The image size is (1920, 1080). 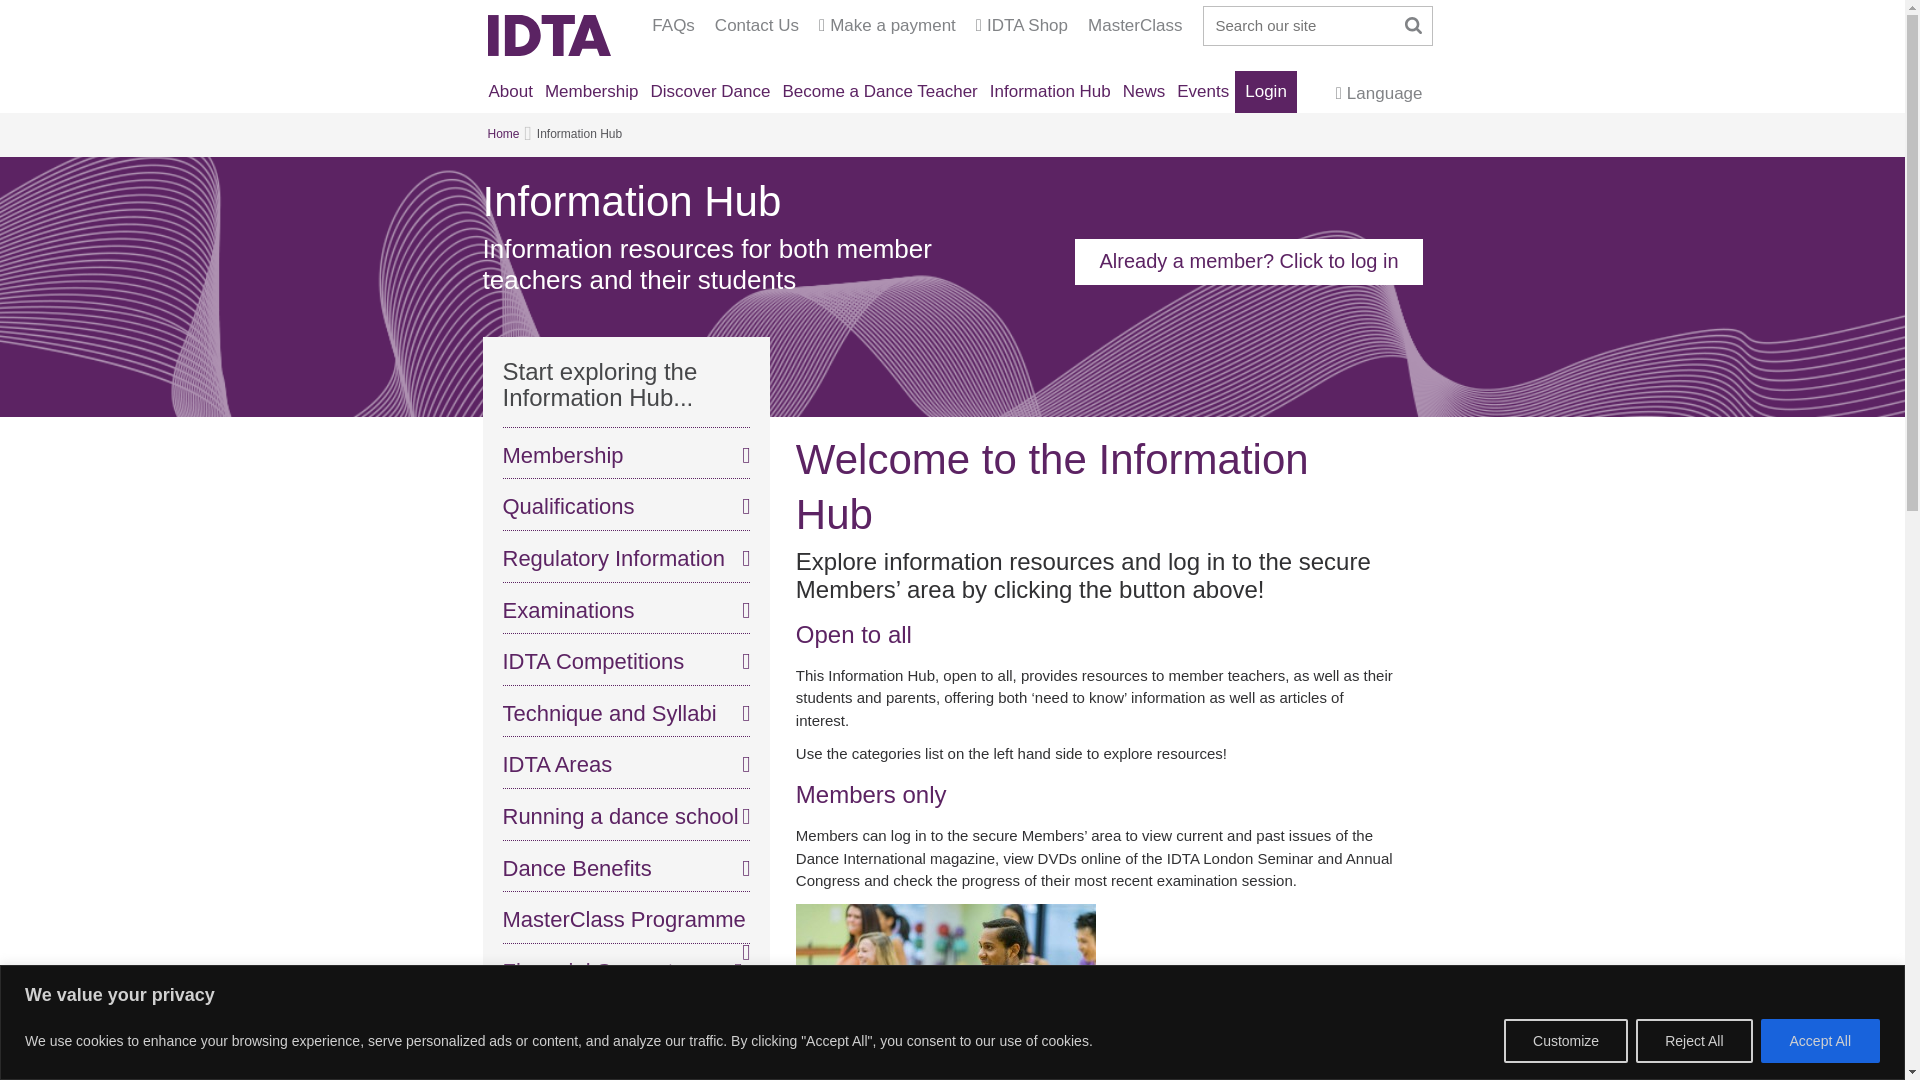 I want to click on Events, so click(x=1202, y=92).